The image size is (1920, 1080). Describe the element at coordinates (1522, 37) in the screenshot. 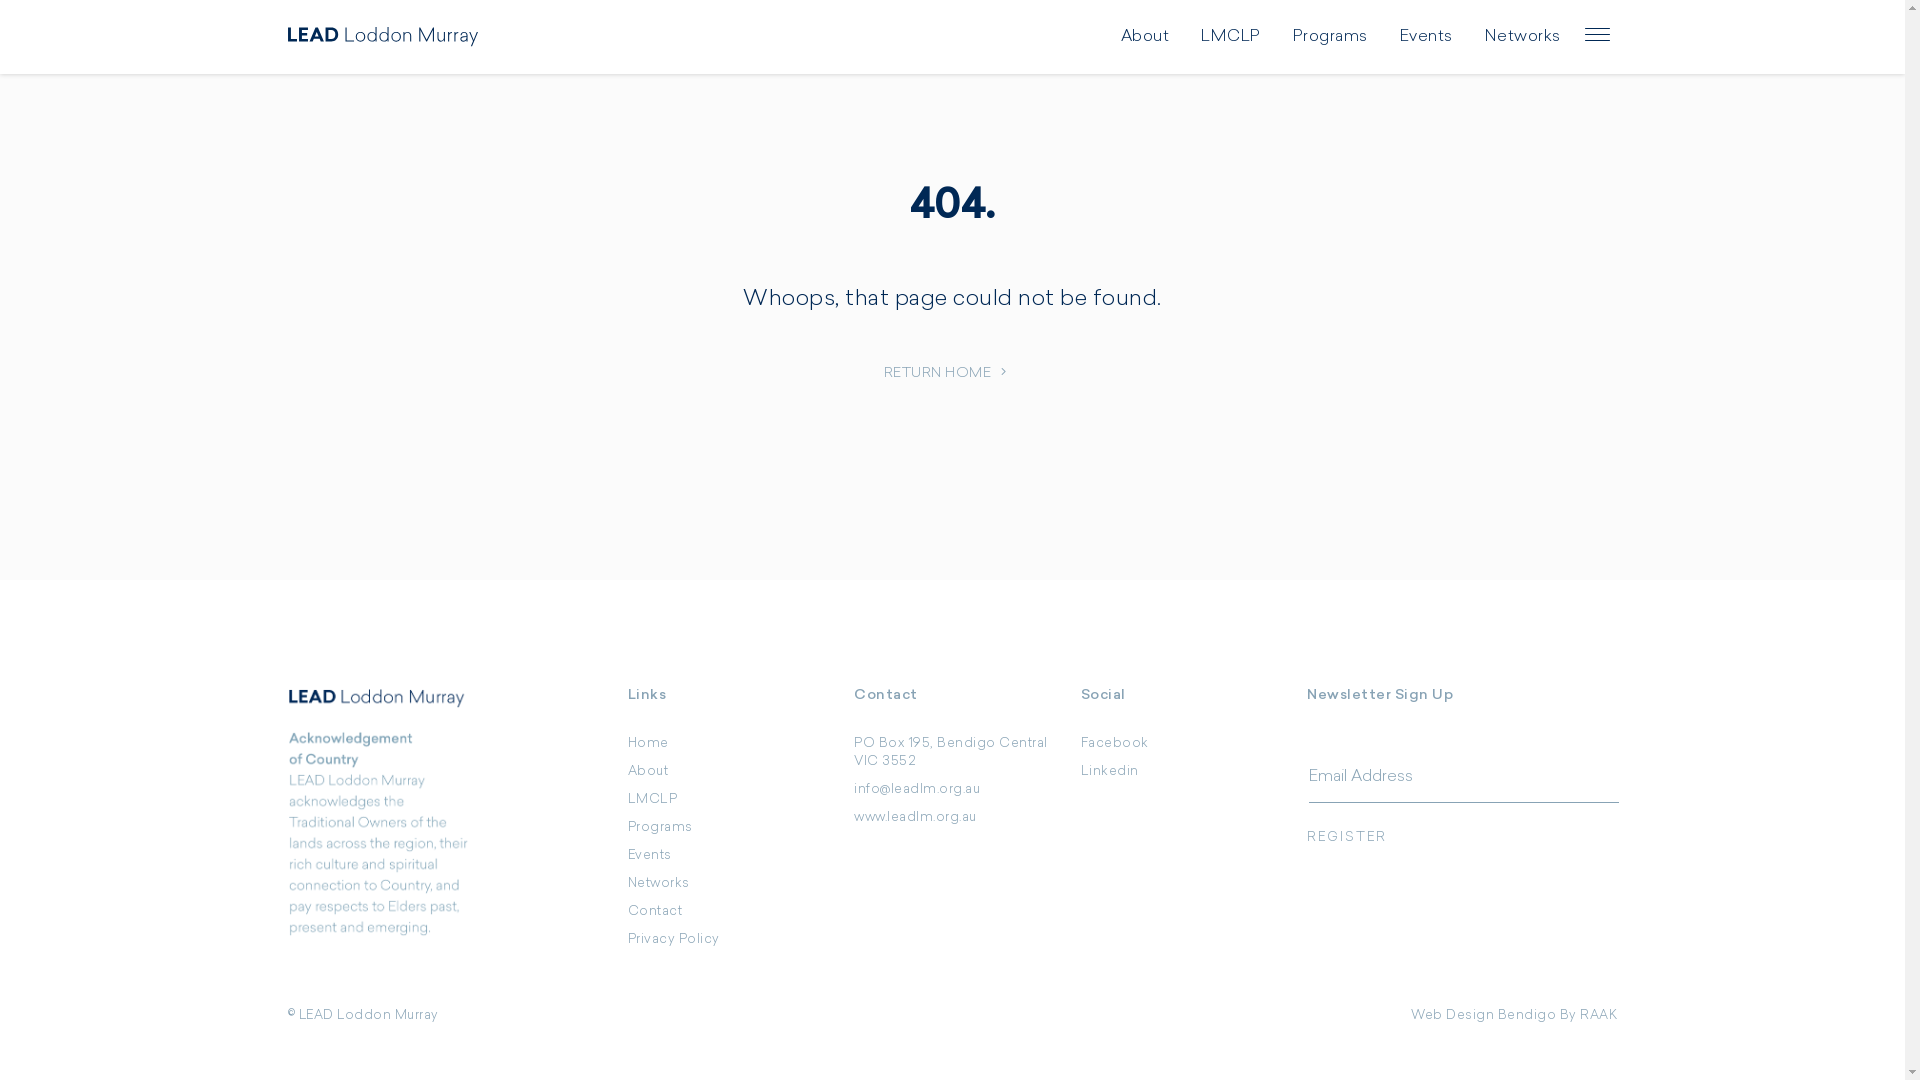

I see `Networks` at that location.